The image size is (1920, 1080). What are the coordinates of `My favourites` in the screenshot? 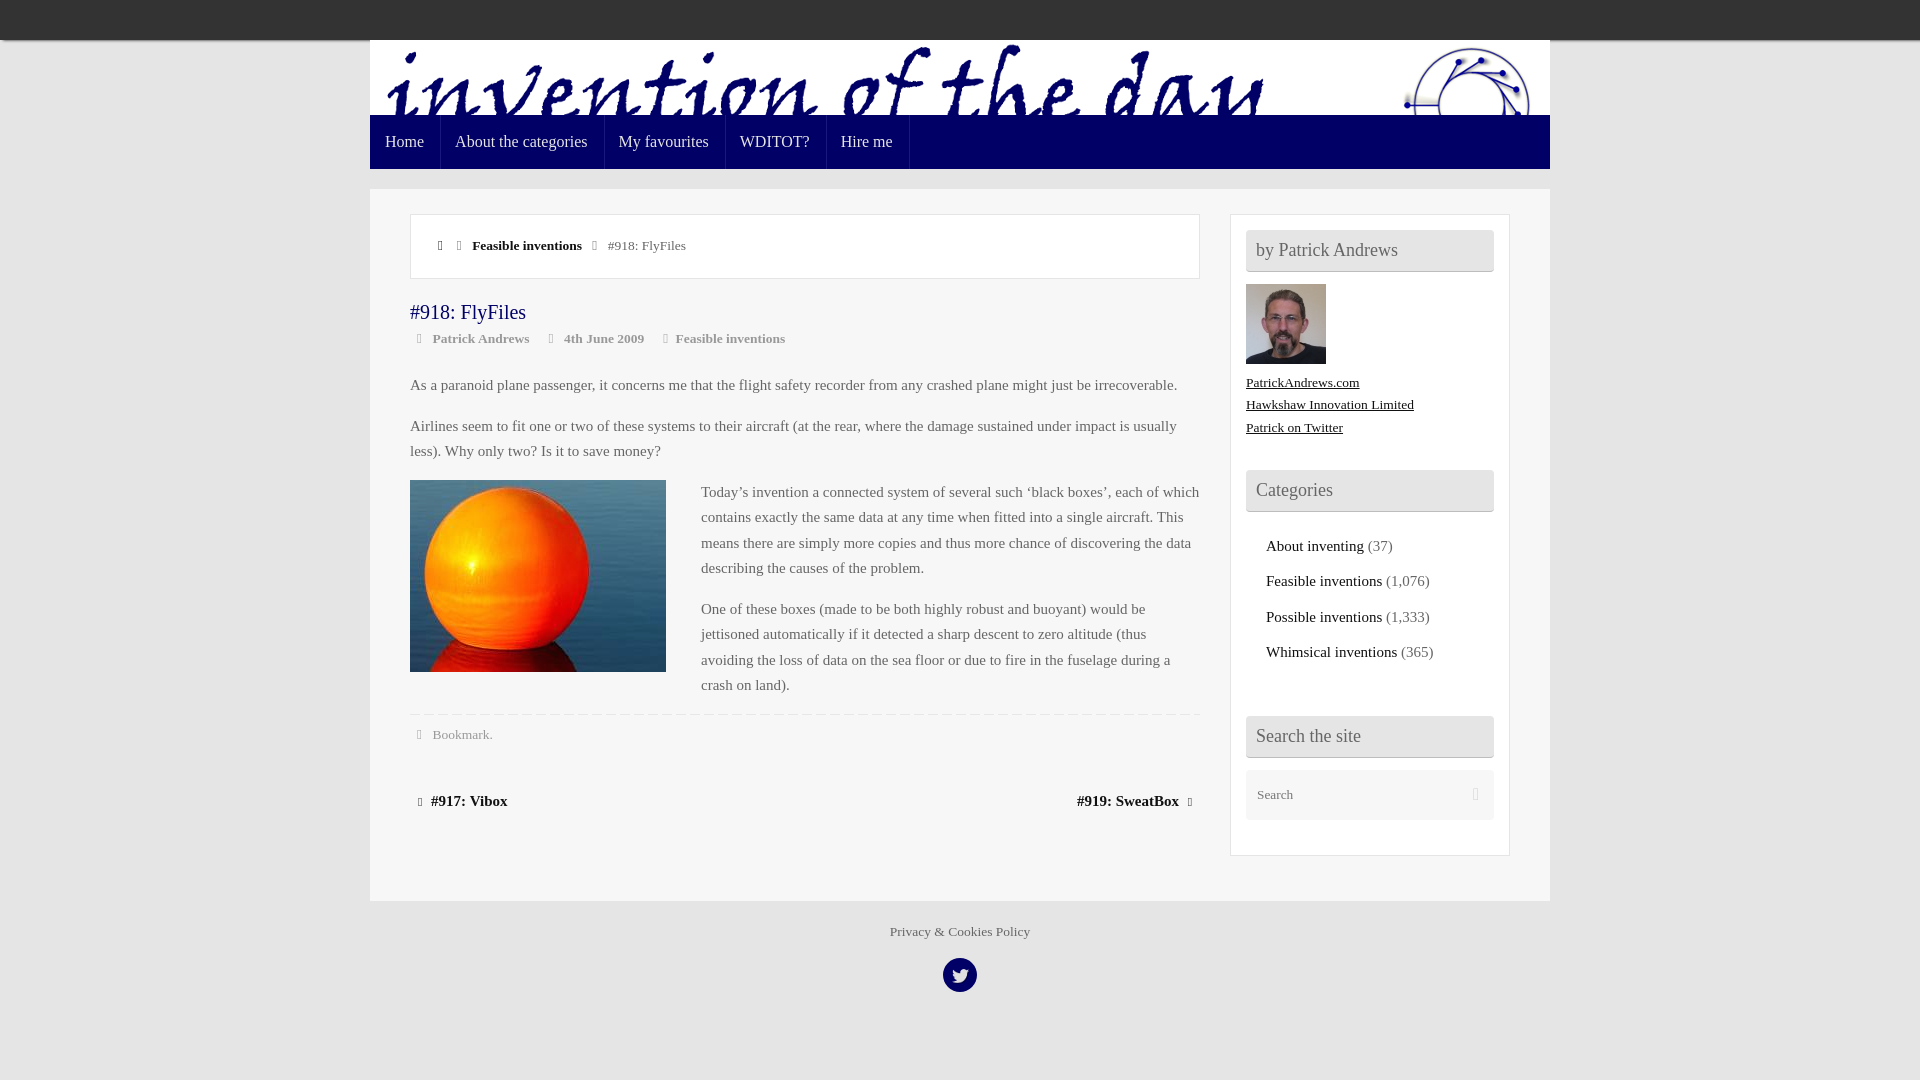 It's located at (664, 141).